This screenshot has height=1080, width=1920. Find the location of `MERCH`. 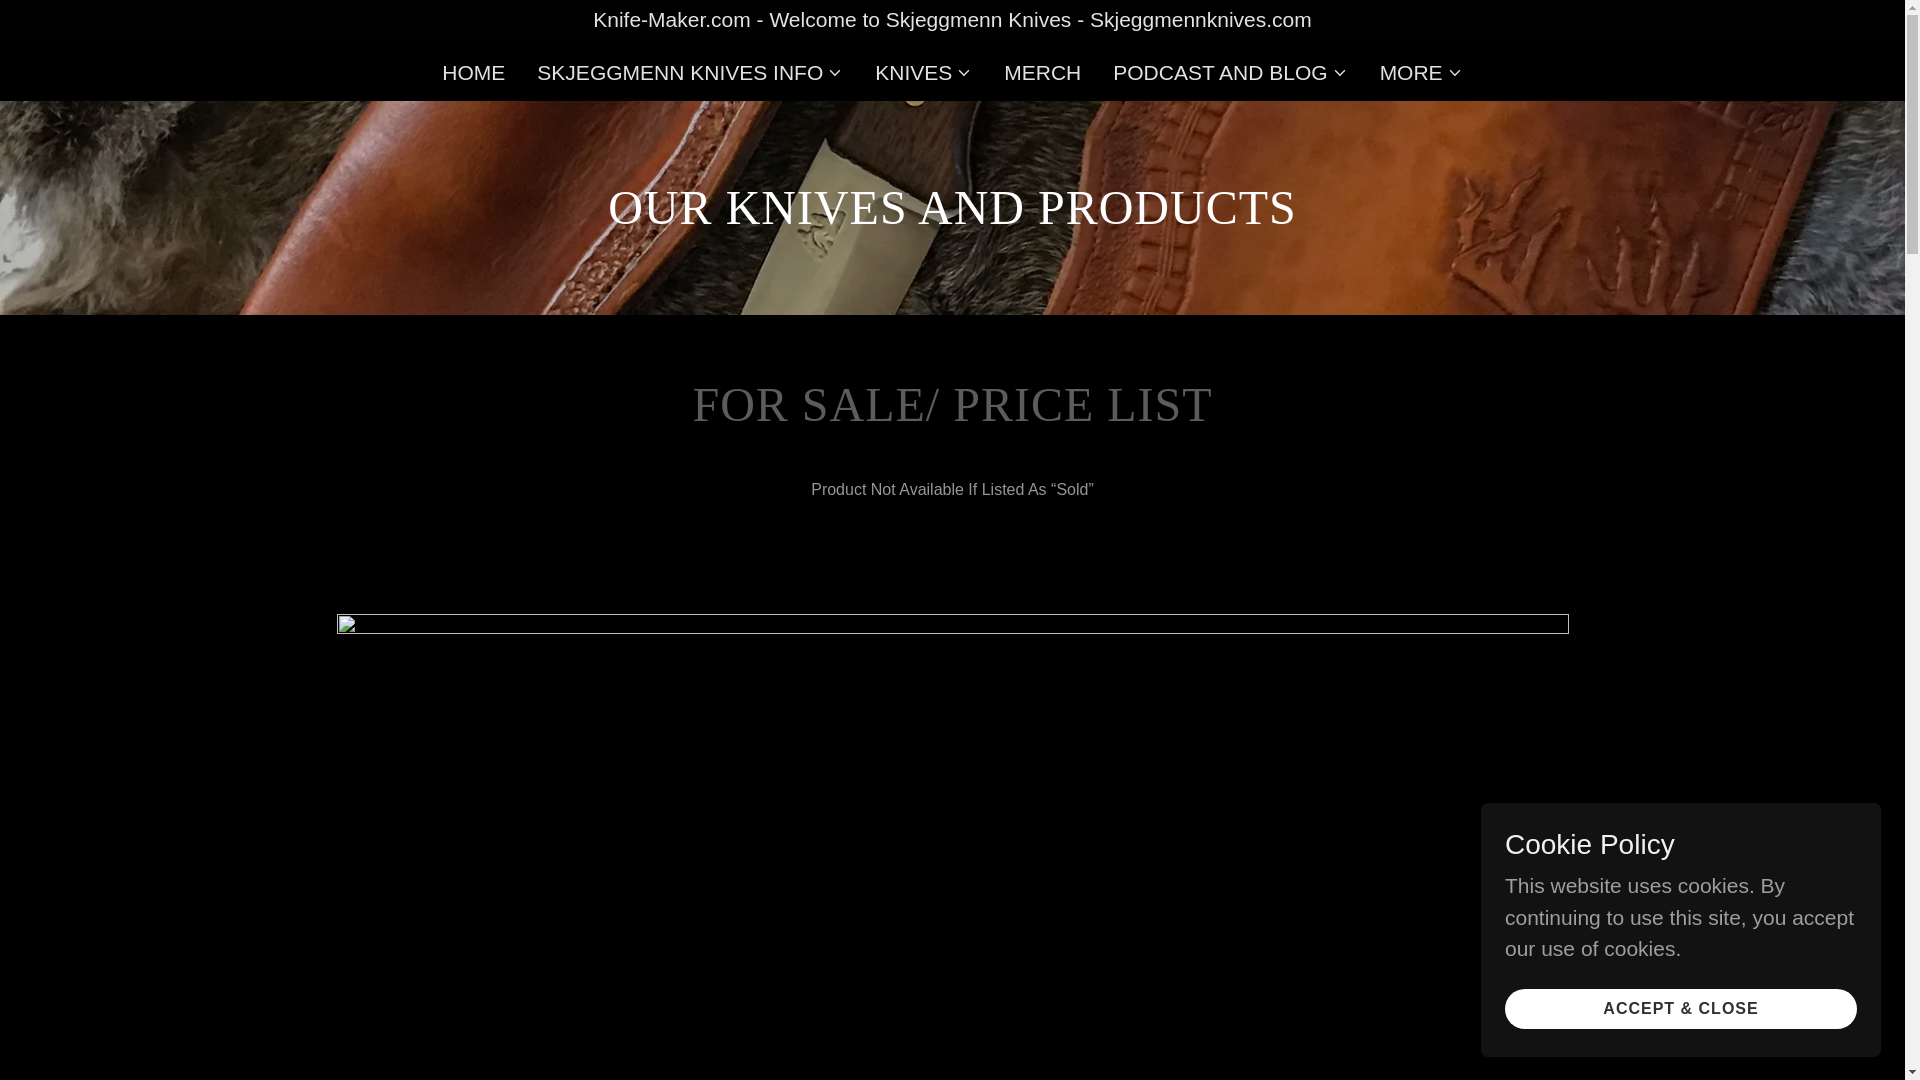

MERCH is located at coordinates (1042, 72).